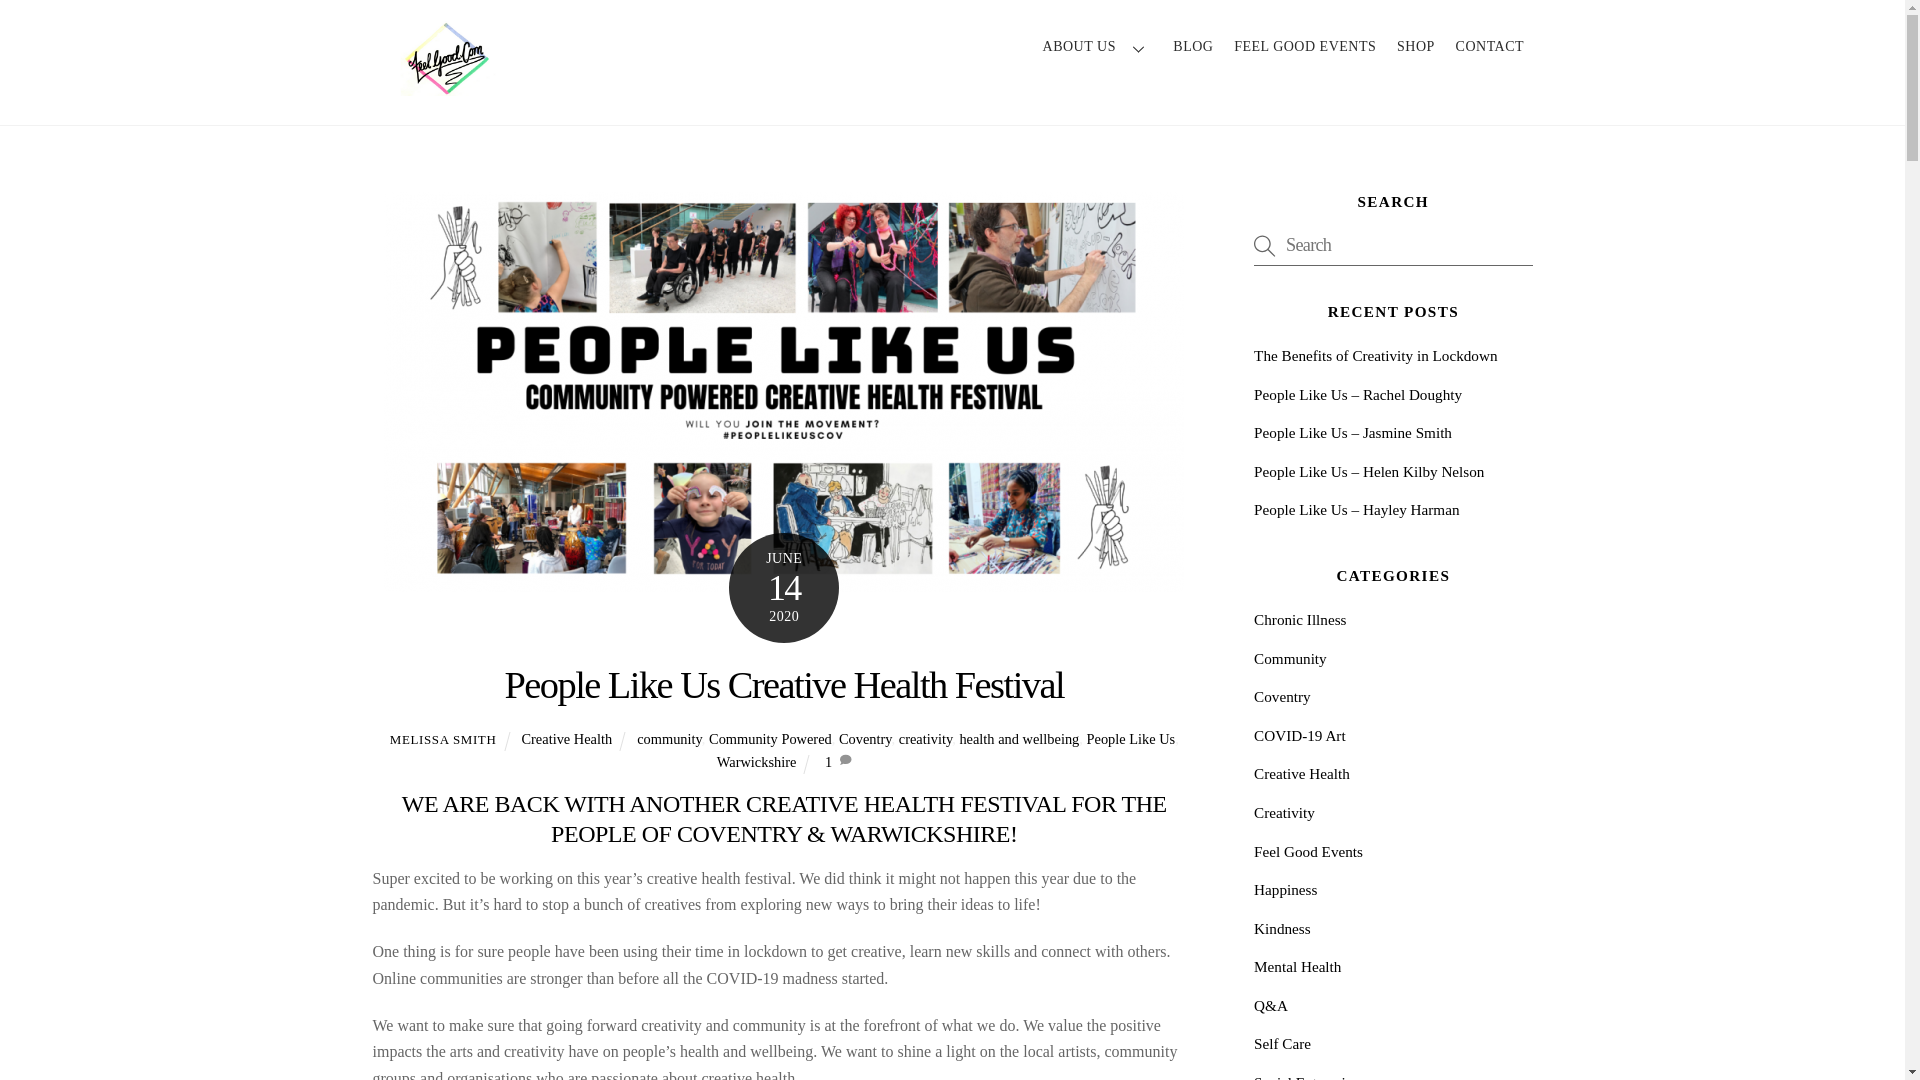  Describe the element at coordinates (1018, 739) in the screenshot. I see `health and wellbeing` at that location.